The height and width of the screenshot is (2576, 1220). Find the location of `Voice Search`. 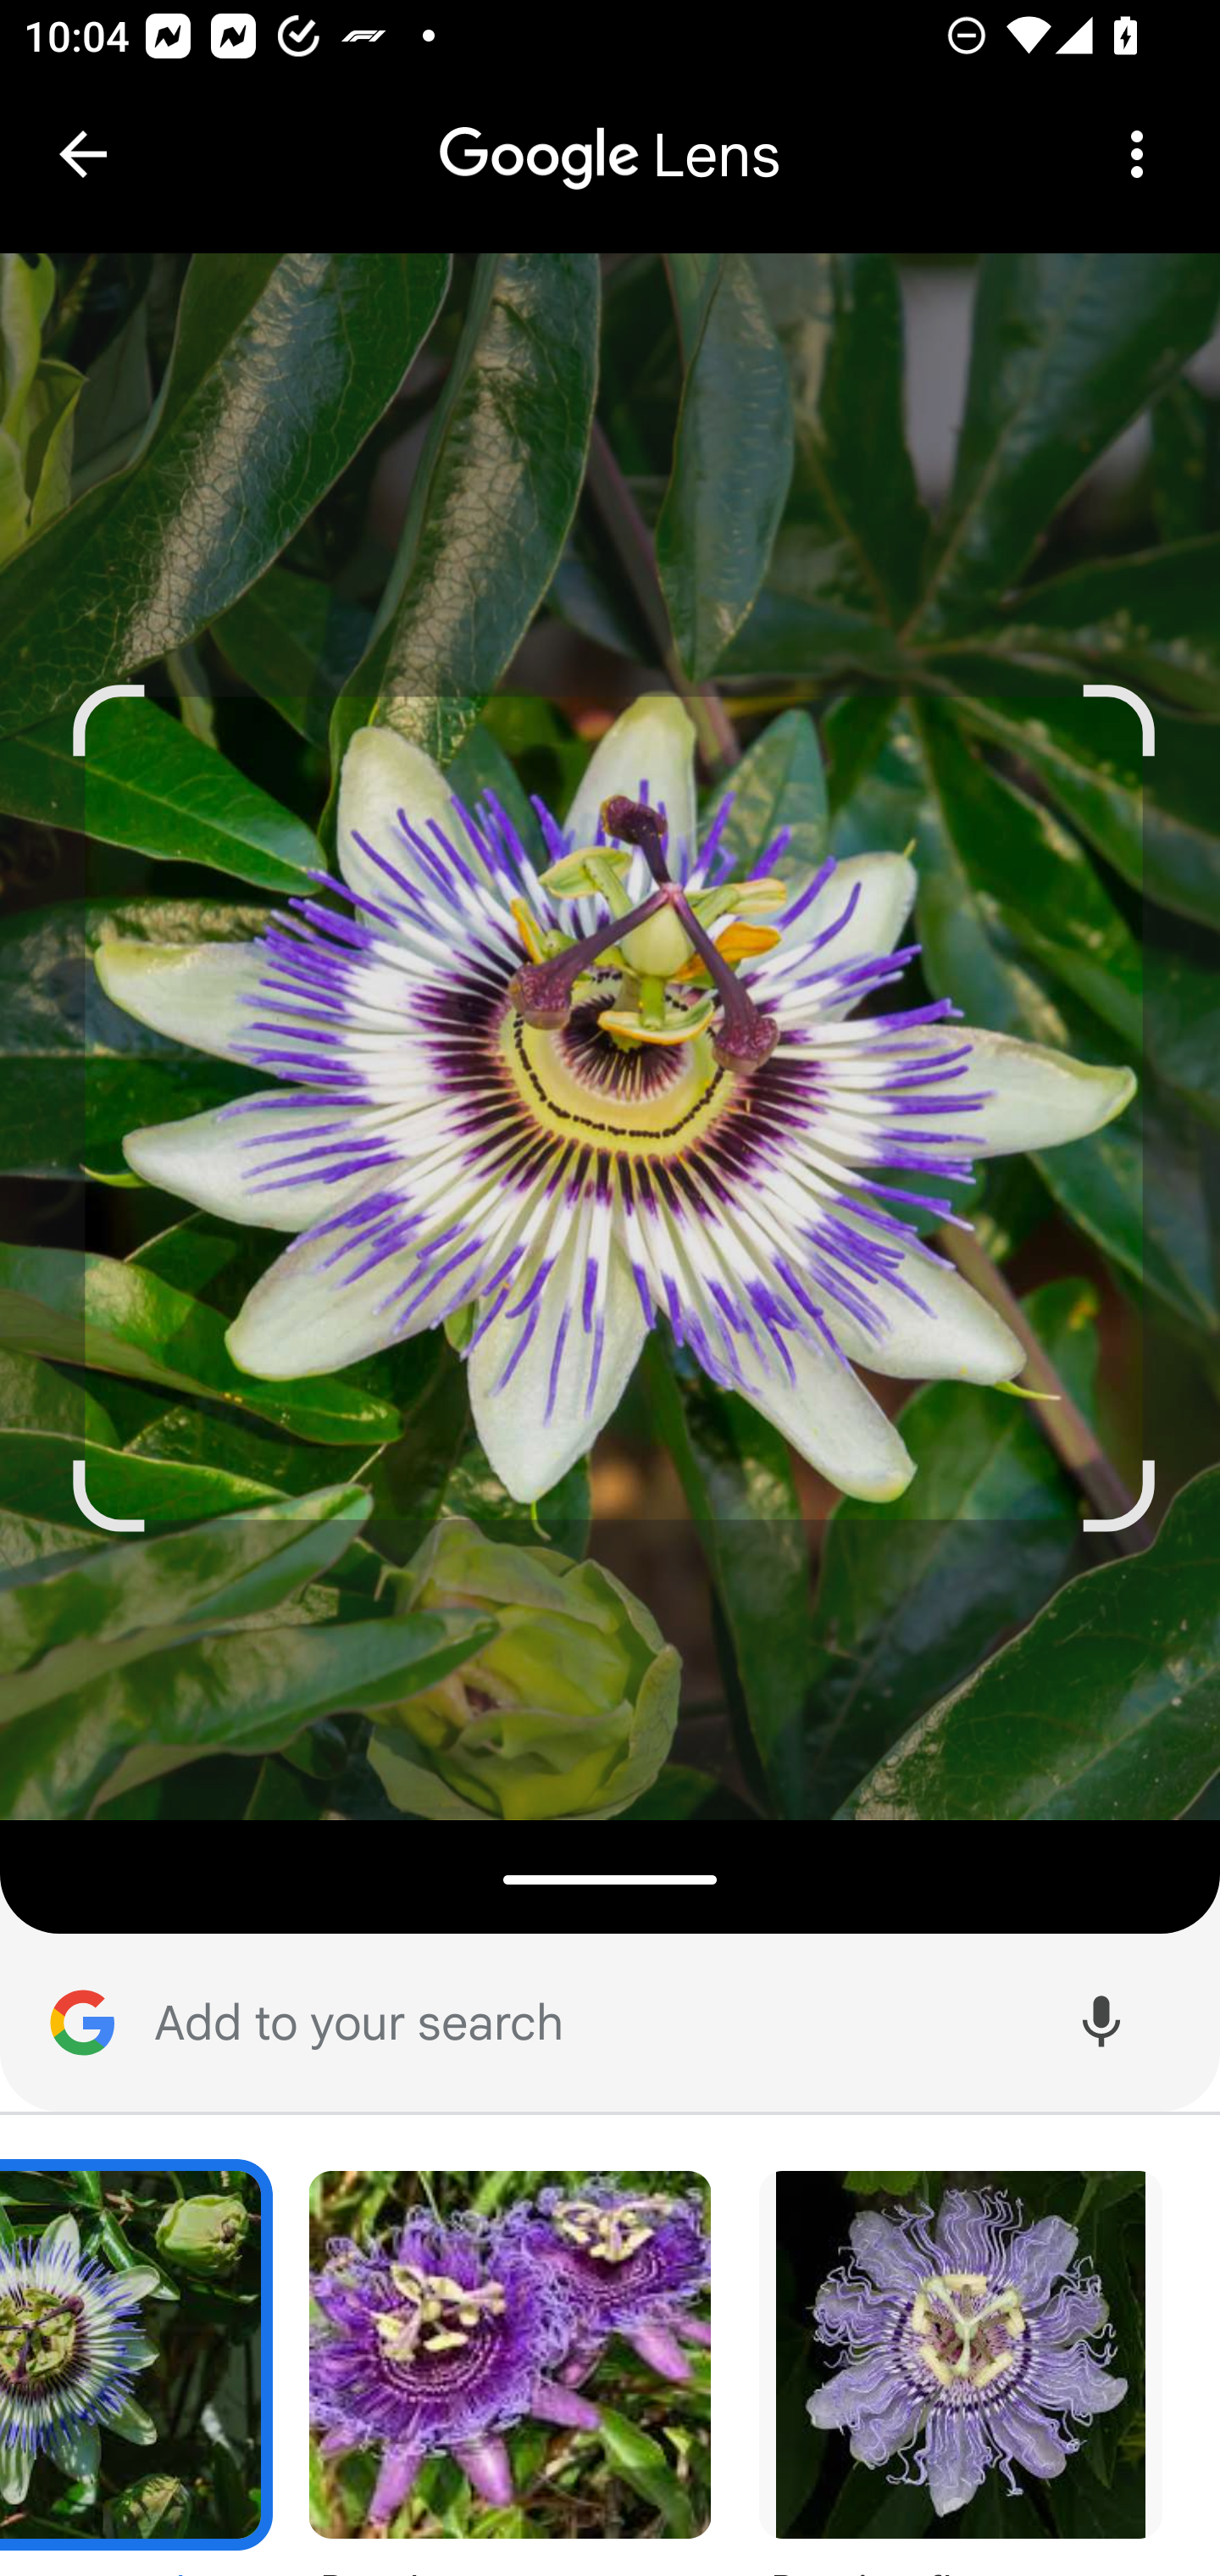

Voice Search is located at coordinates (1101, 2024).